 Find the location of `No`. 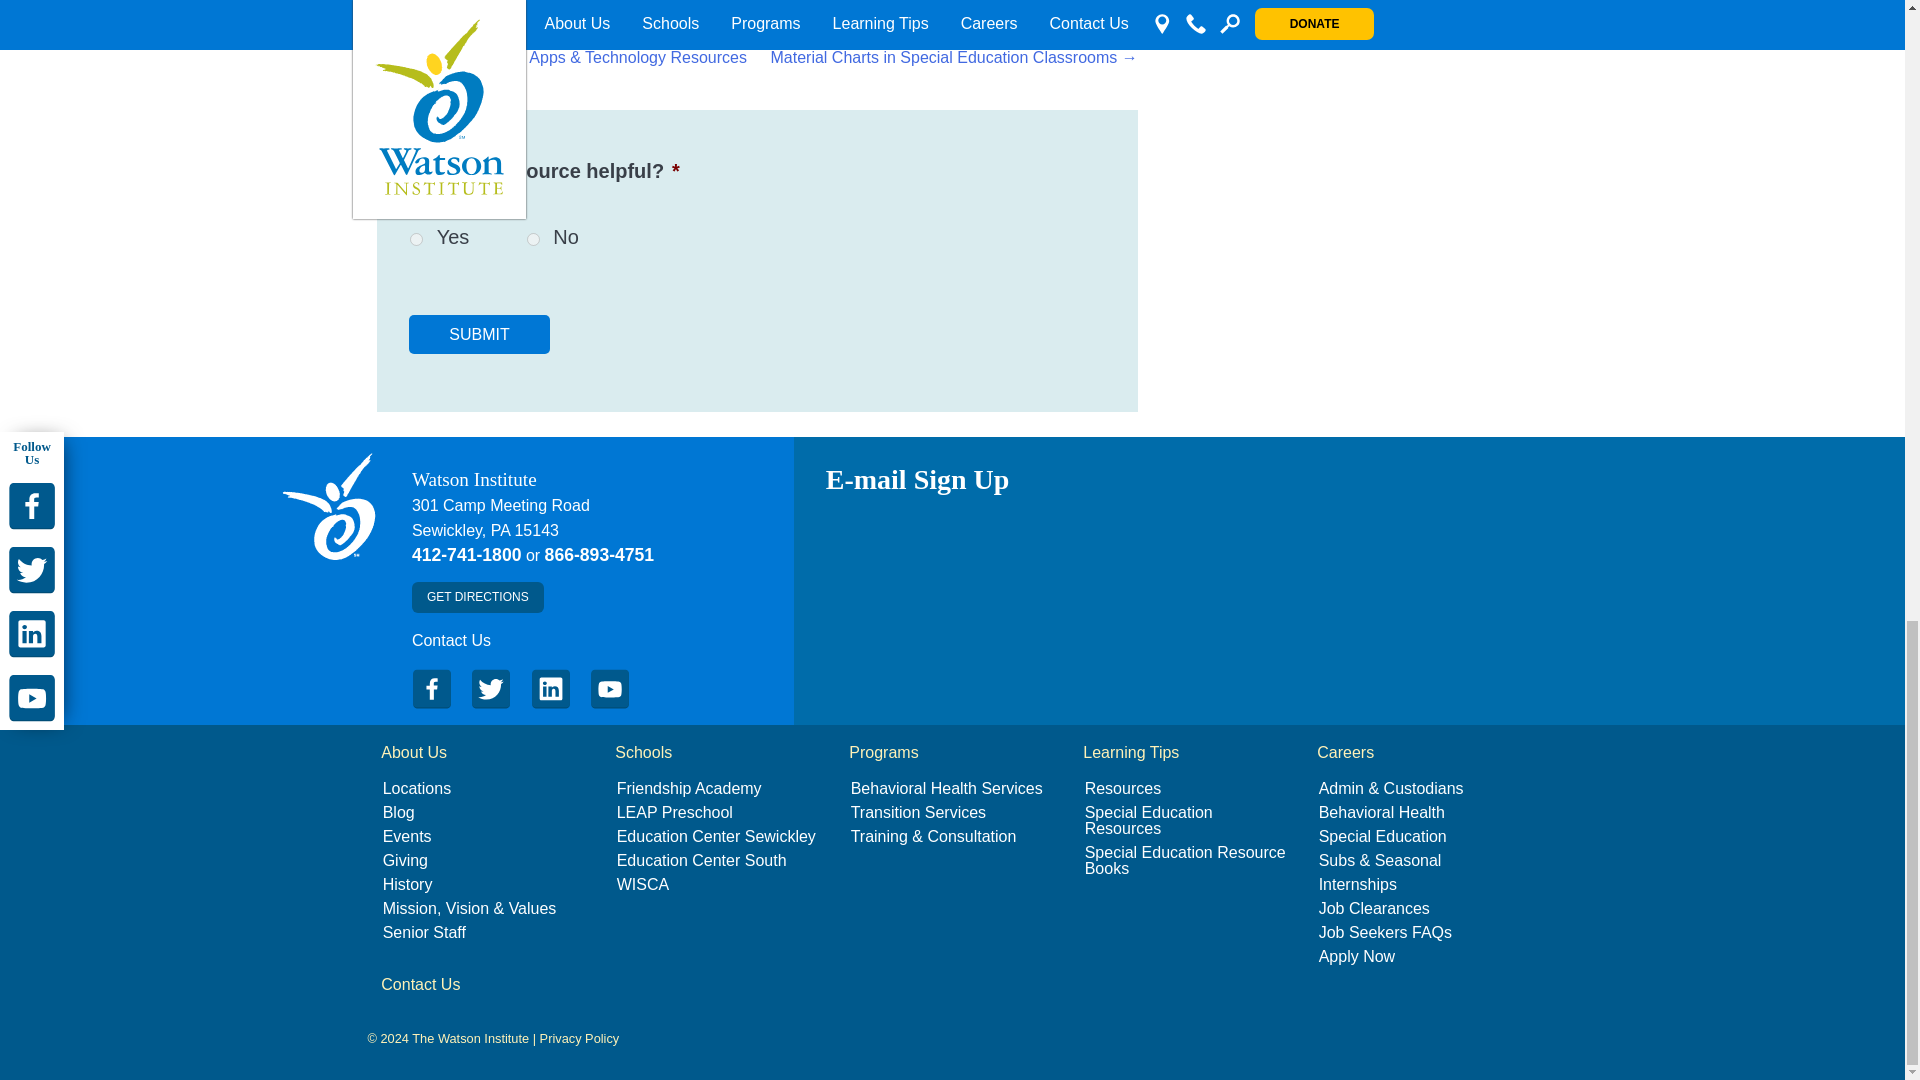

No is located at coordinates (532, 240).